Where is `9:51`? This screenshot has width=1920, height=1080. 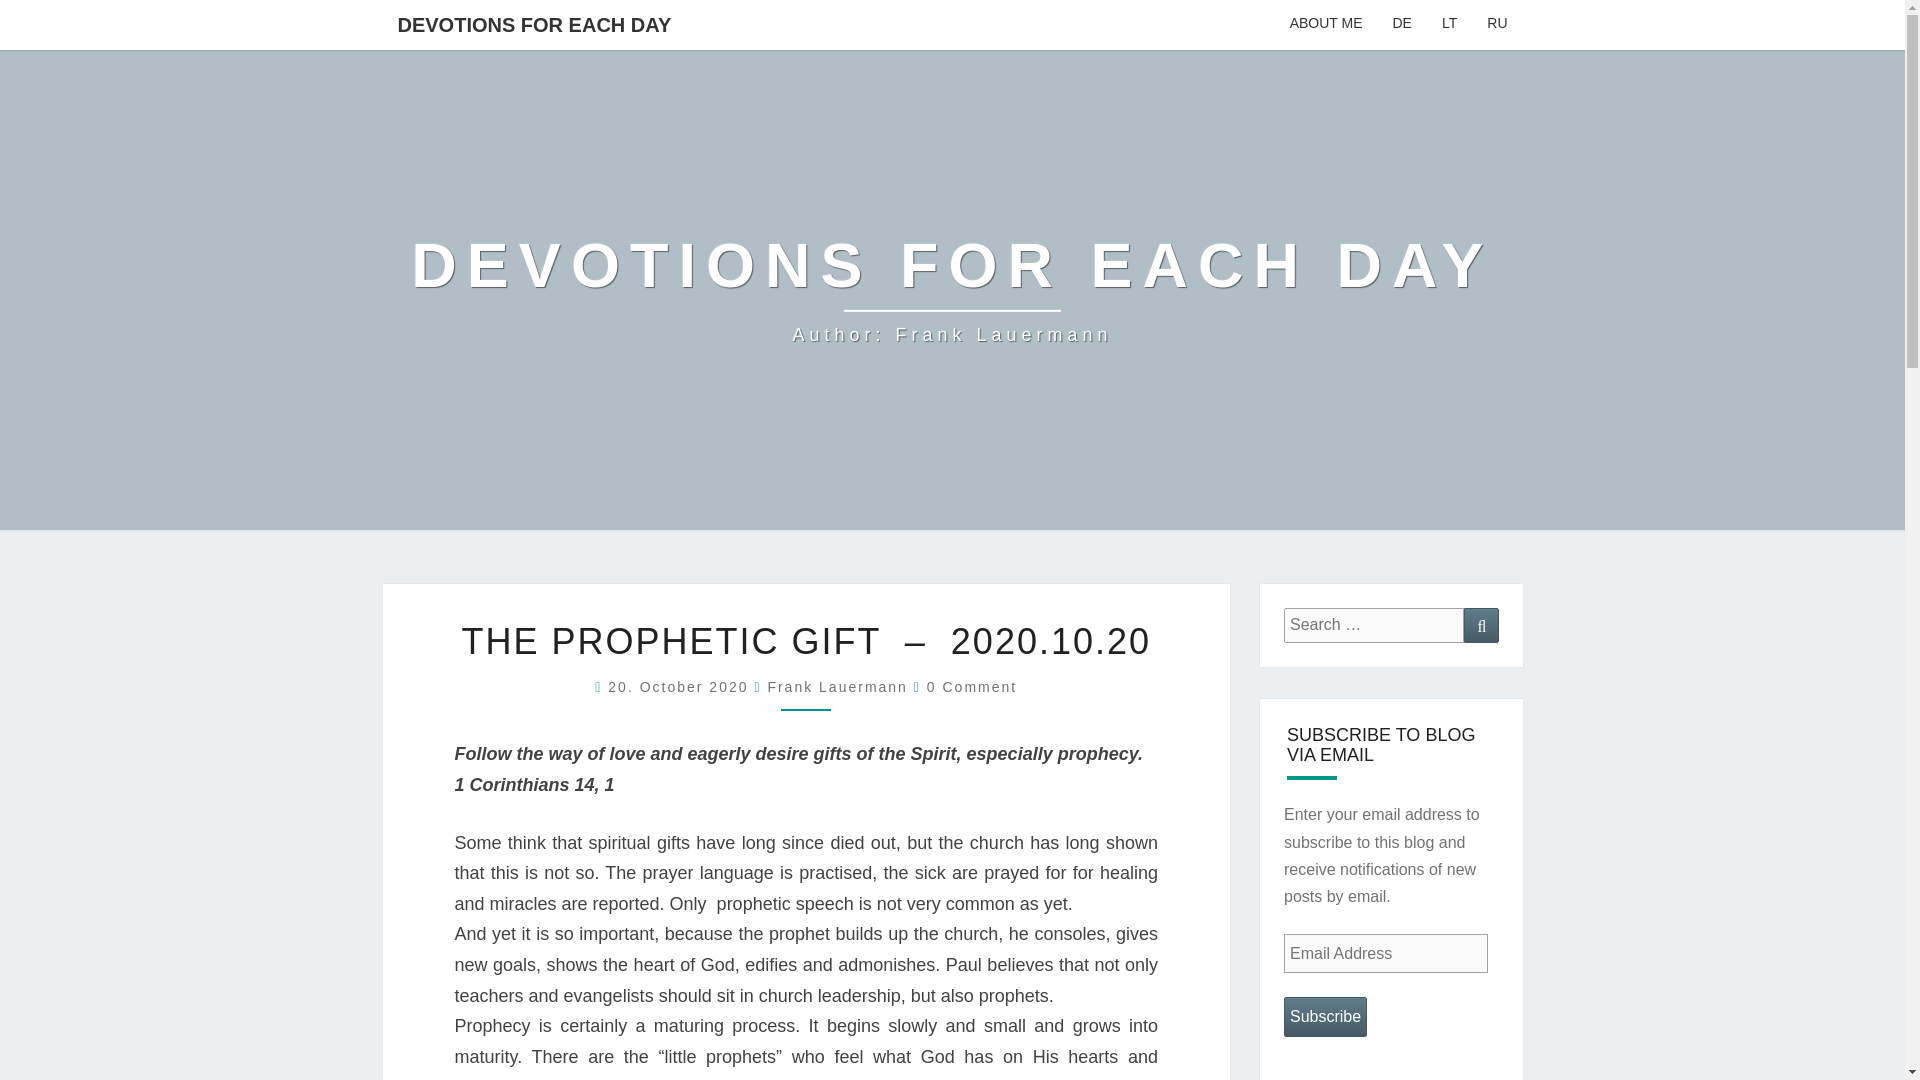
9:51 is located at coordinates (681, 687).